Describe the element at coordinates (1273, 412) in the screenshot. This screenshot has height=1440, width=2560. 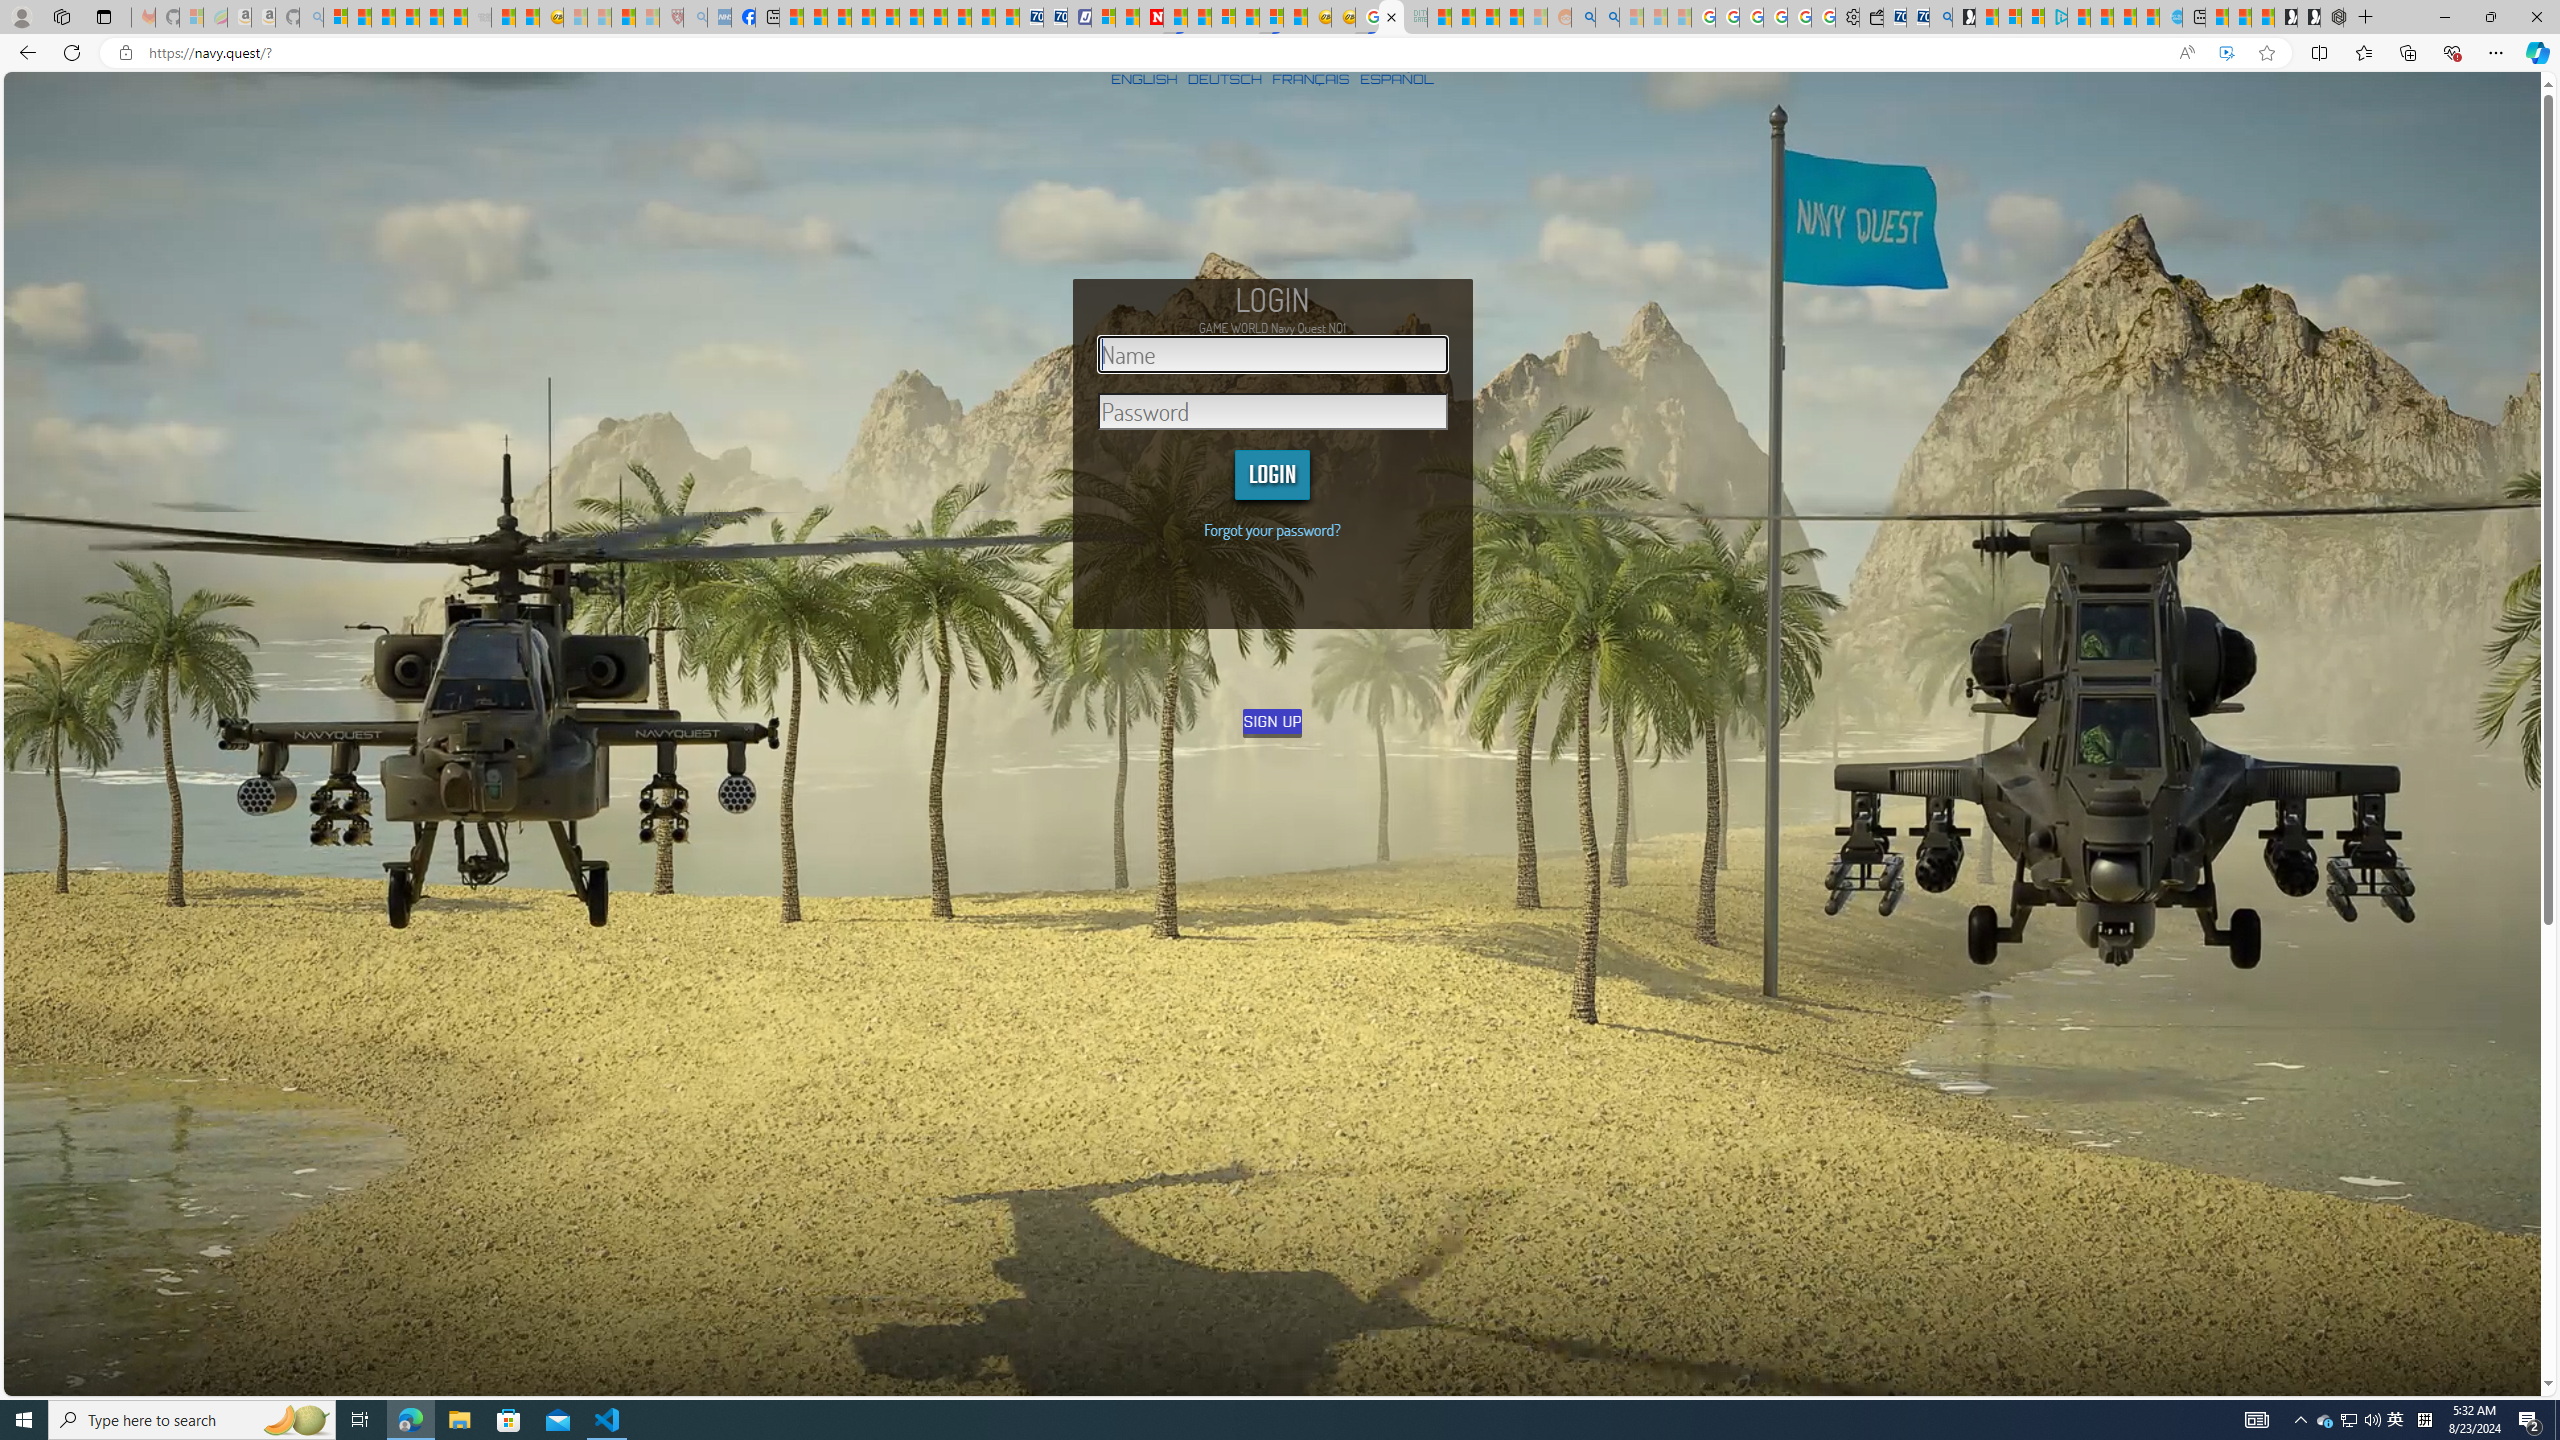
I see `Password` at that location.